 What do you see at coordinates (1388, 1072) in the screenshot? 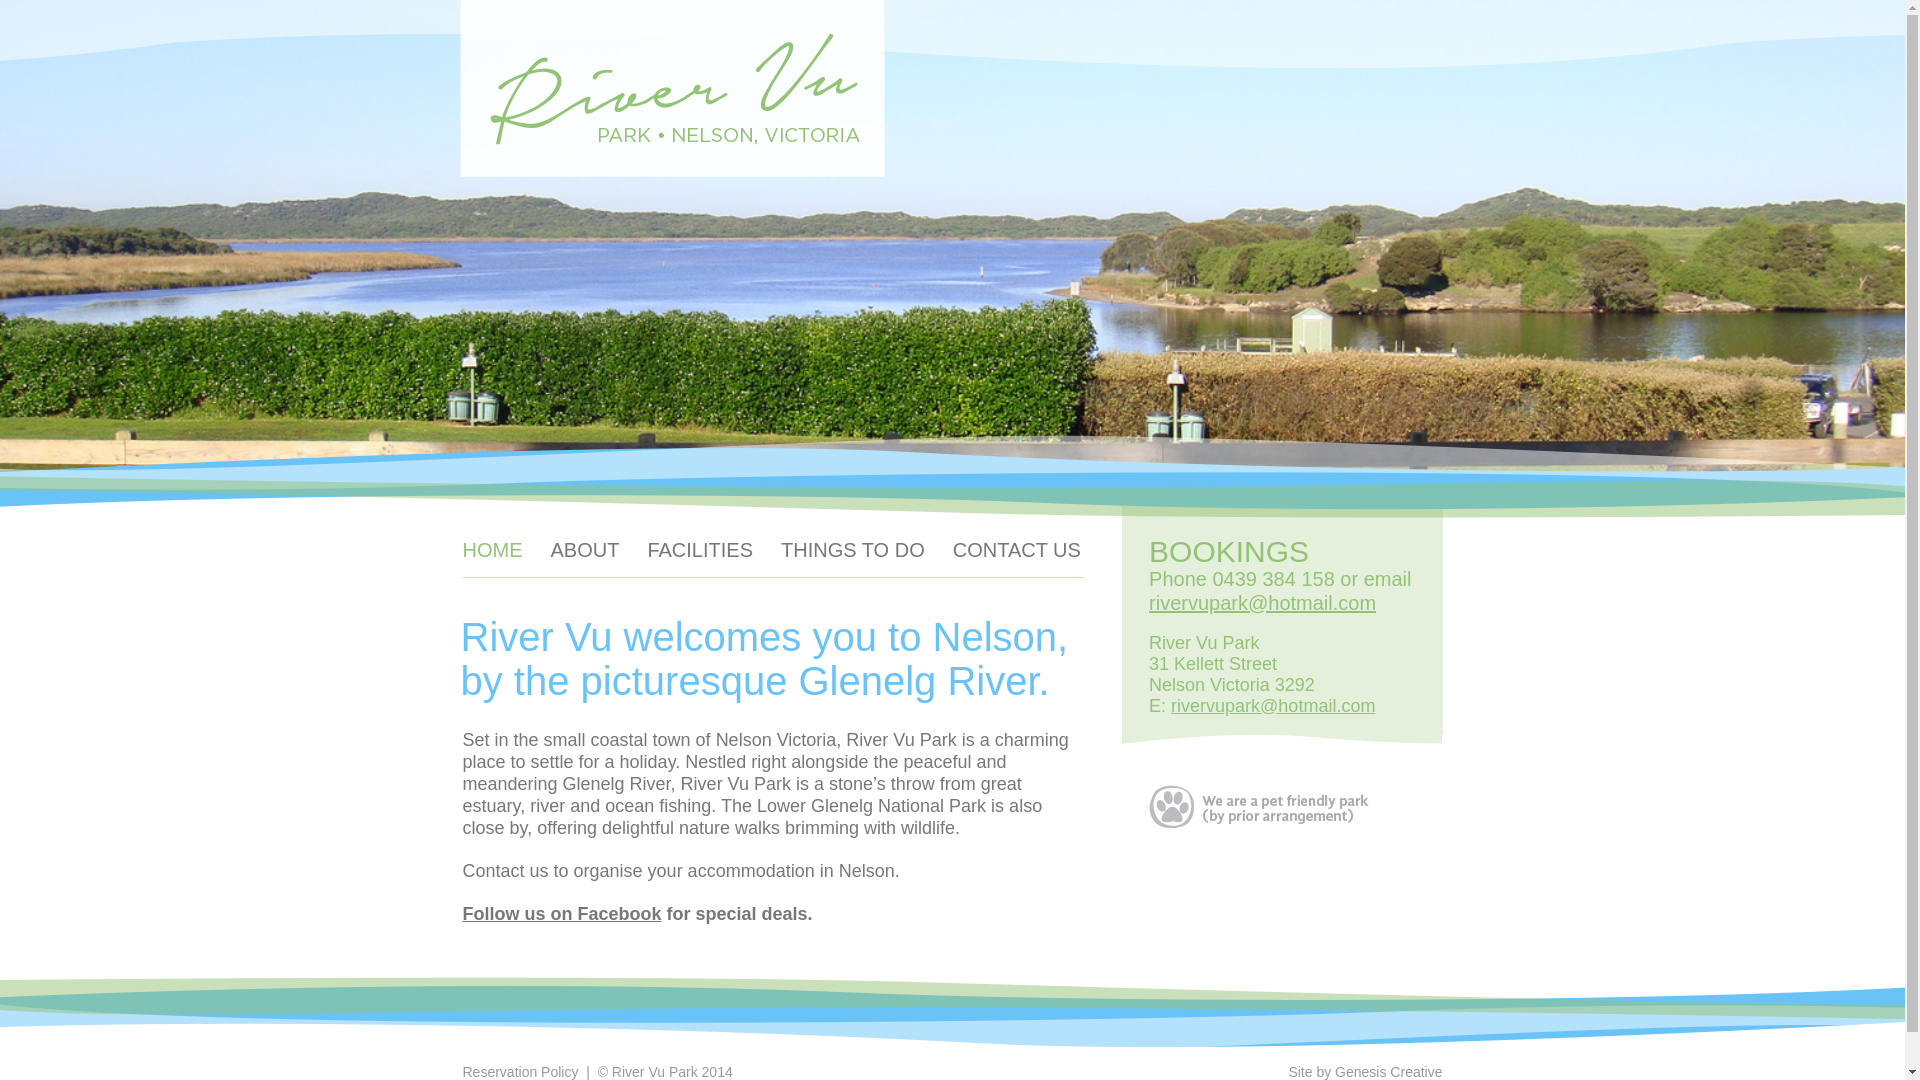
I see `Genesis Creative` at bounding box center [1388, 1072].